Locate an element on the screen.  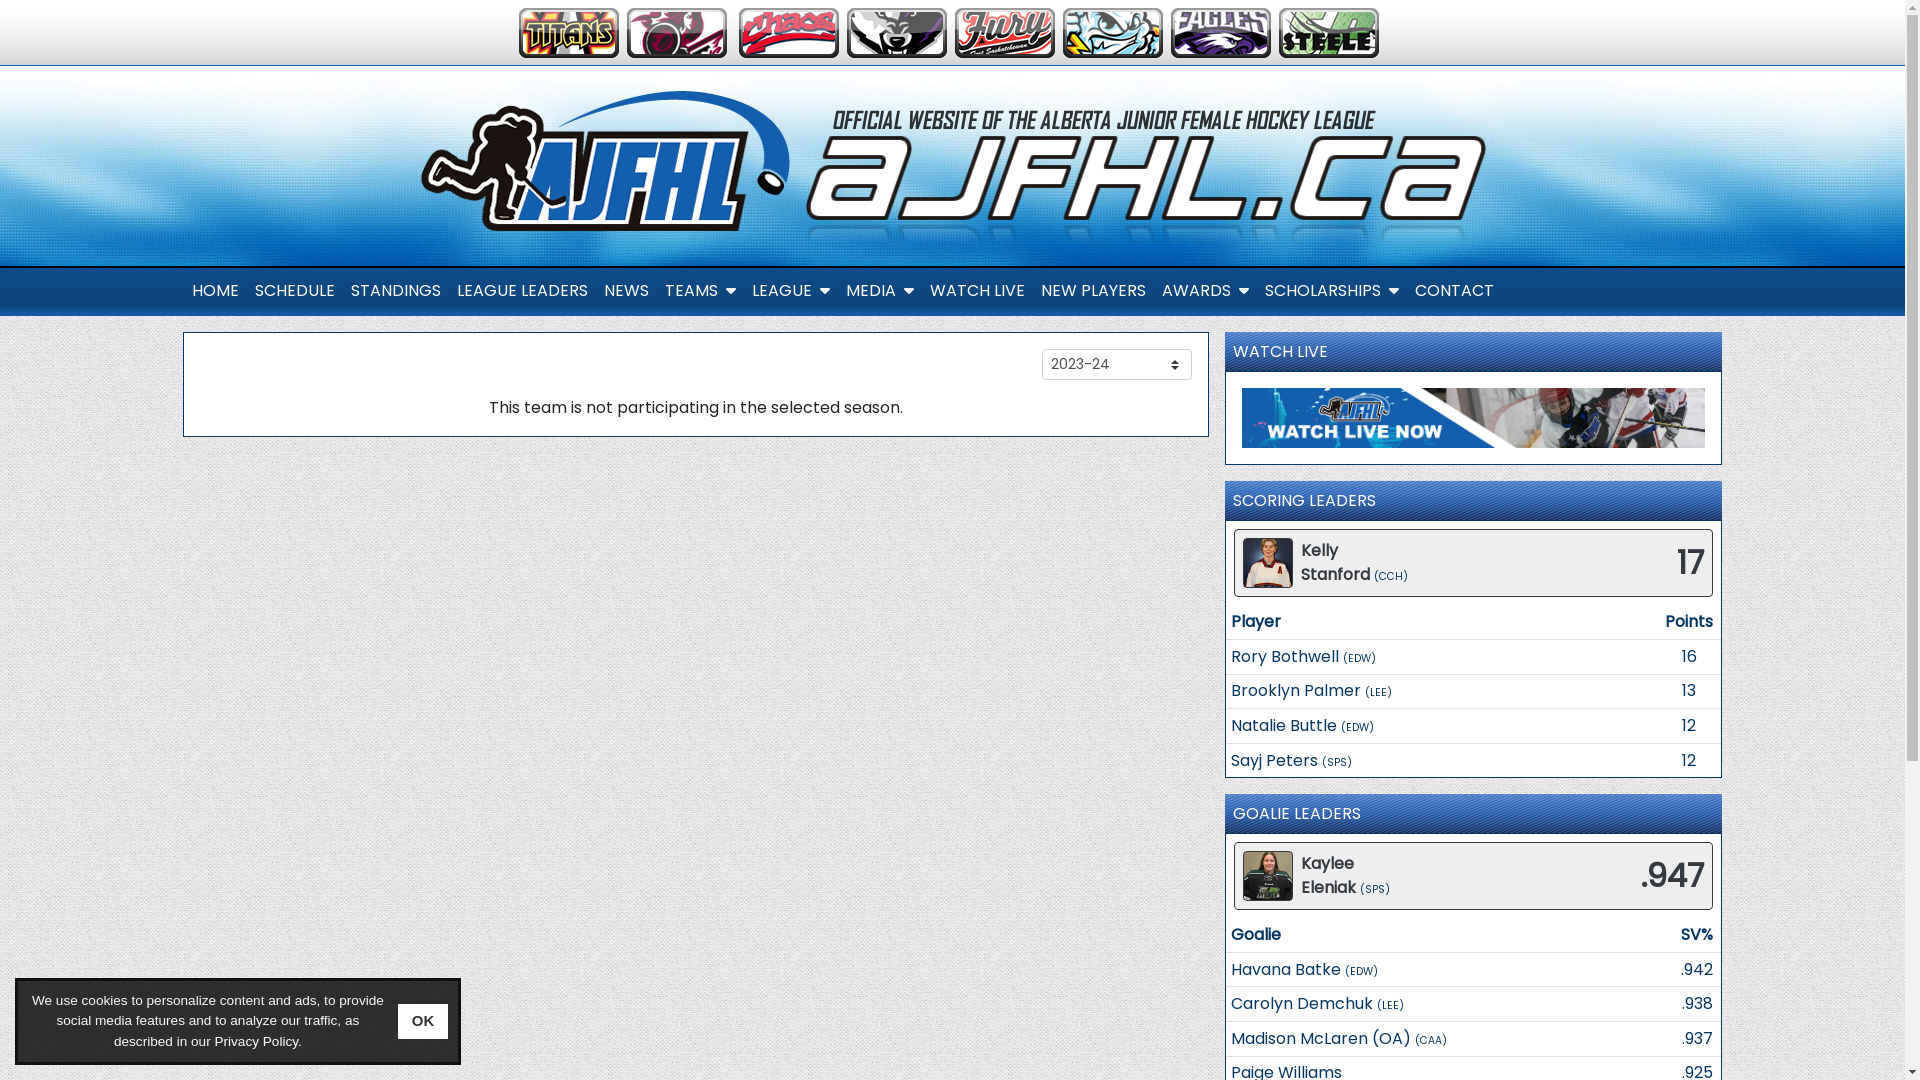
Madison McLaren (OA) is located at coordinates (1321, 1038).